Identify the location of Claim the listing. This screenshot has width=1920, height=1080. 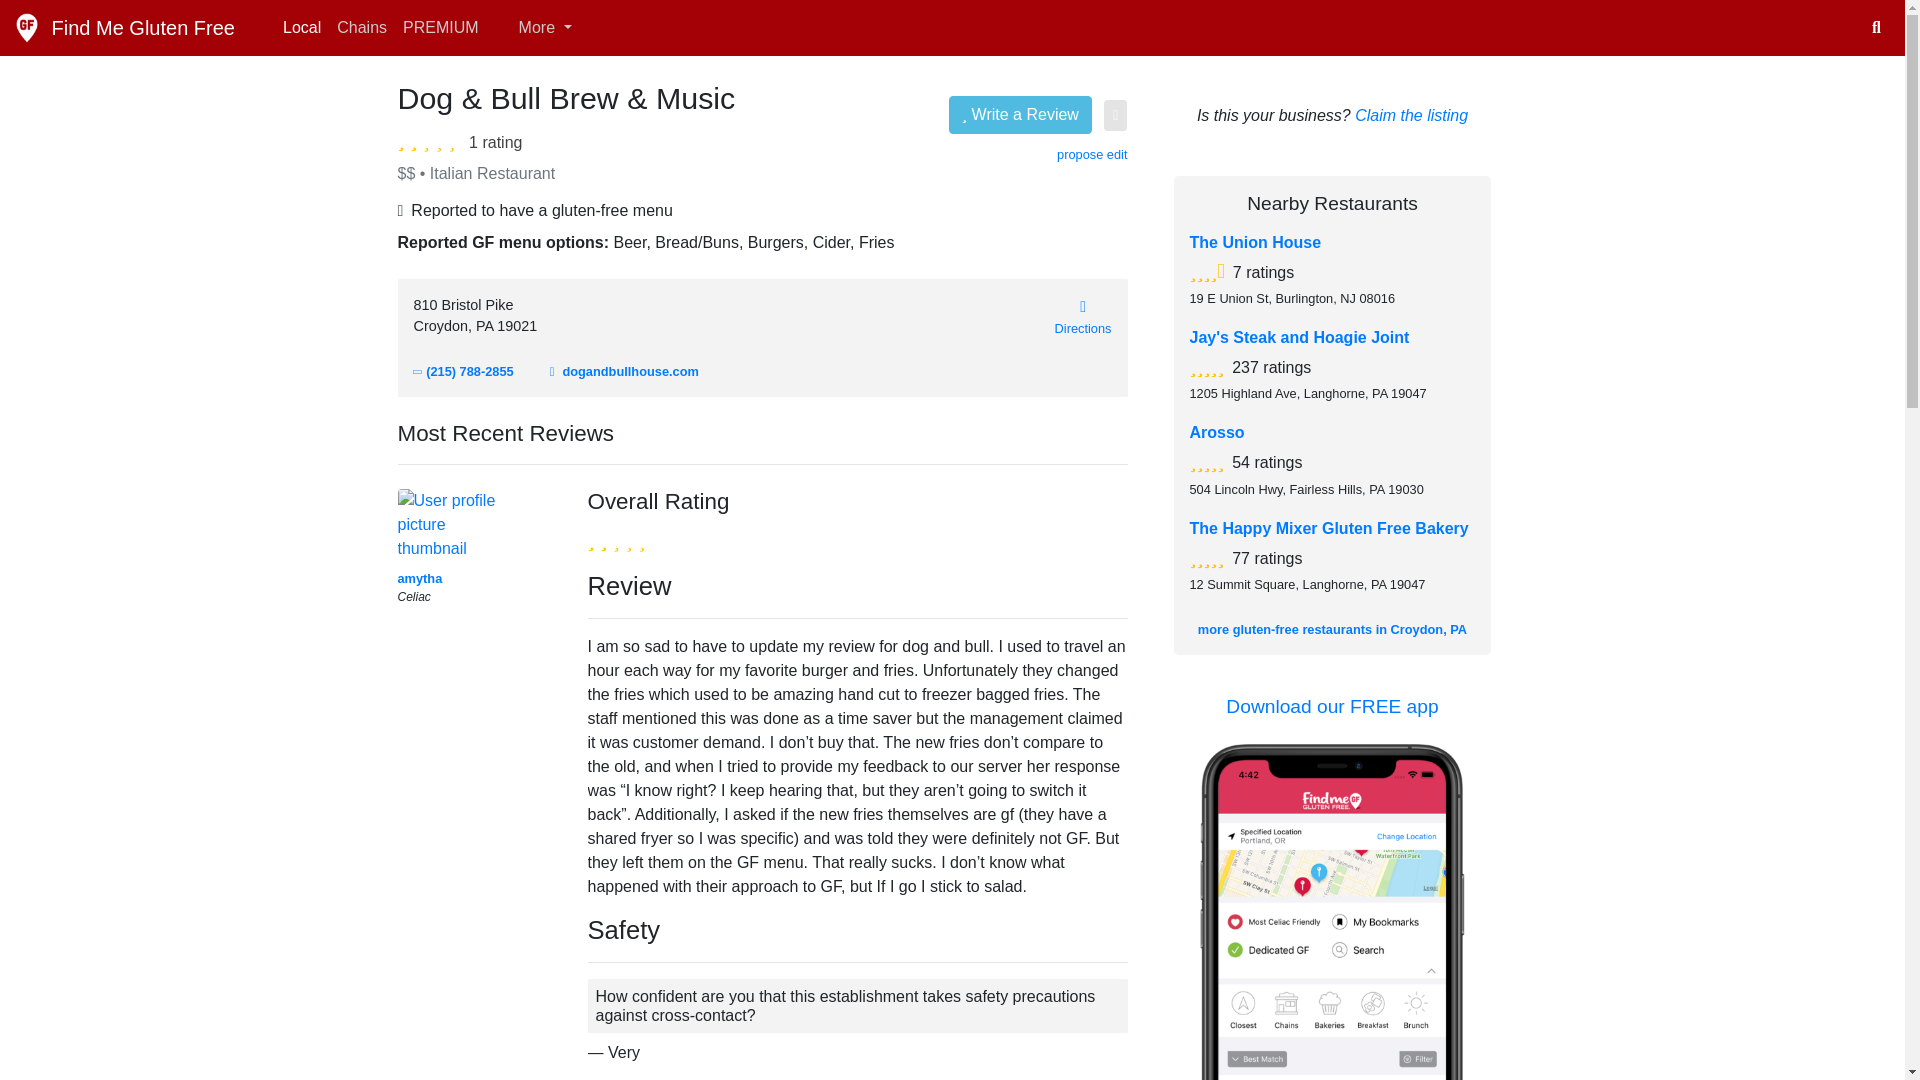
(1412, 115).